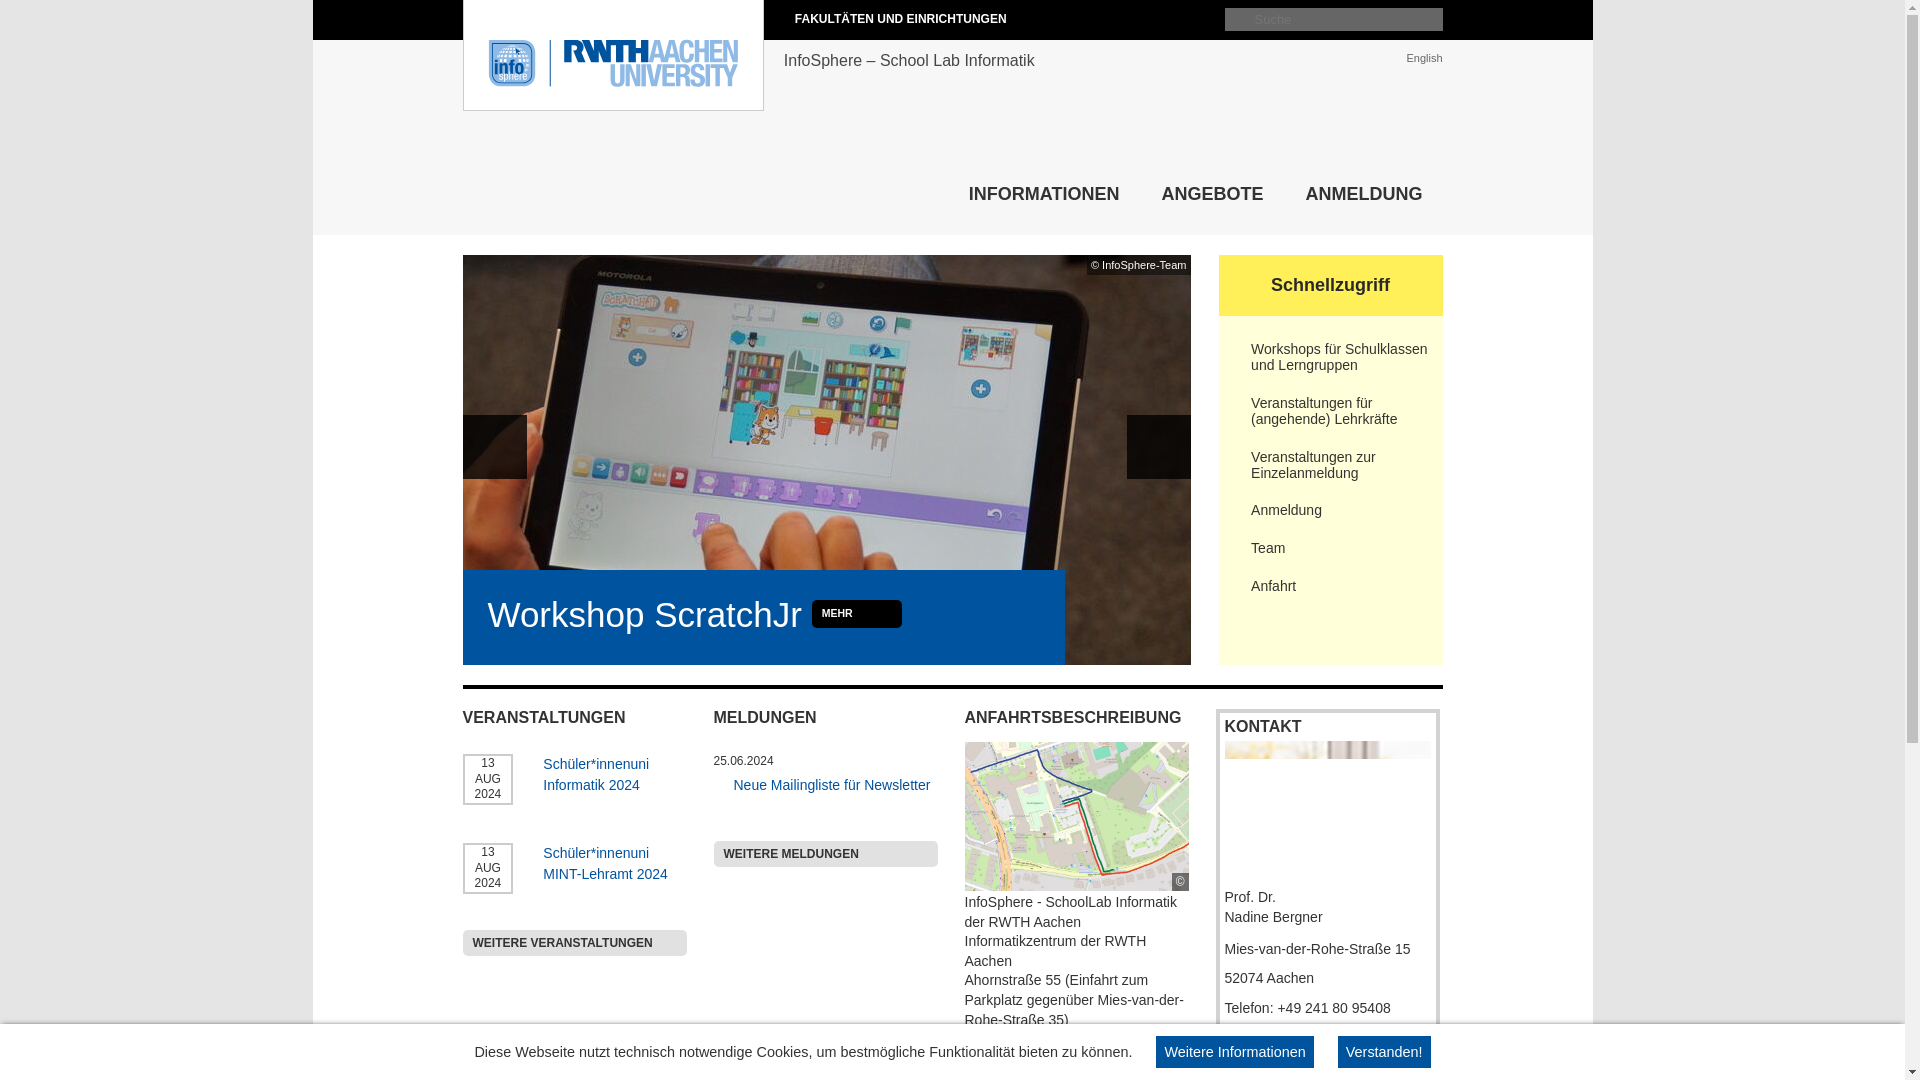 This screenshot has height=1080, width=1920. I want to click on INFORMATIONEN, so click(1044, 195).